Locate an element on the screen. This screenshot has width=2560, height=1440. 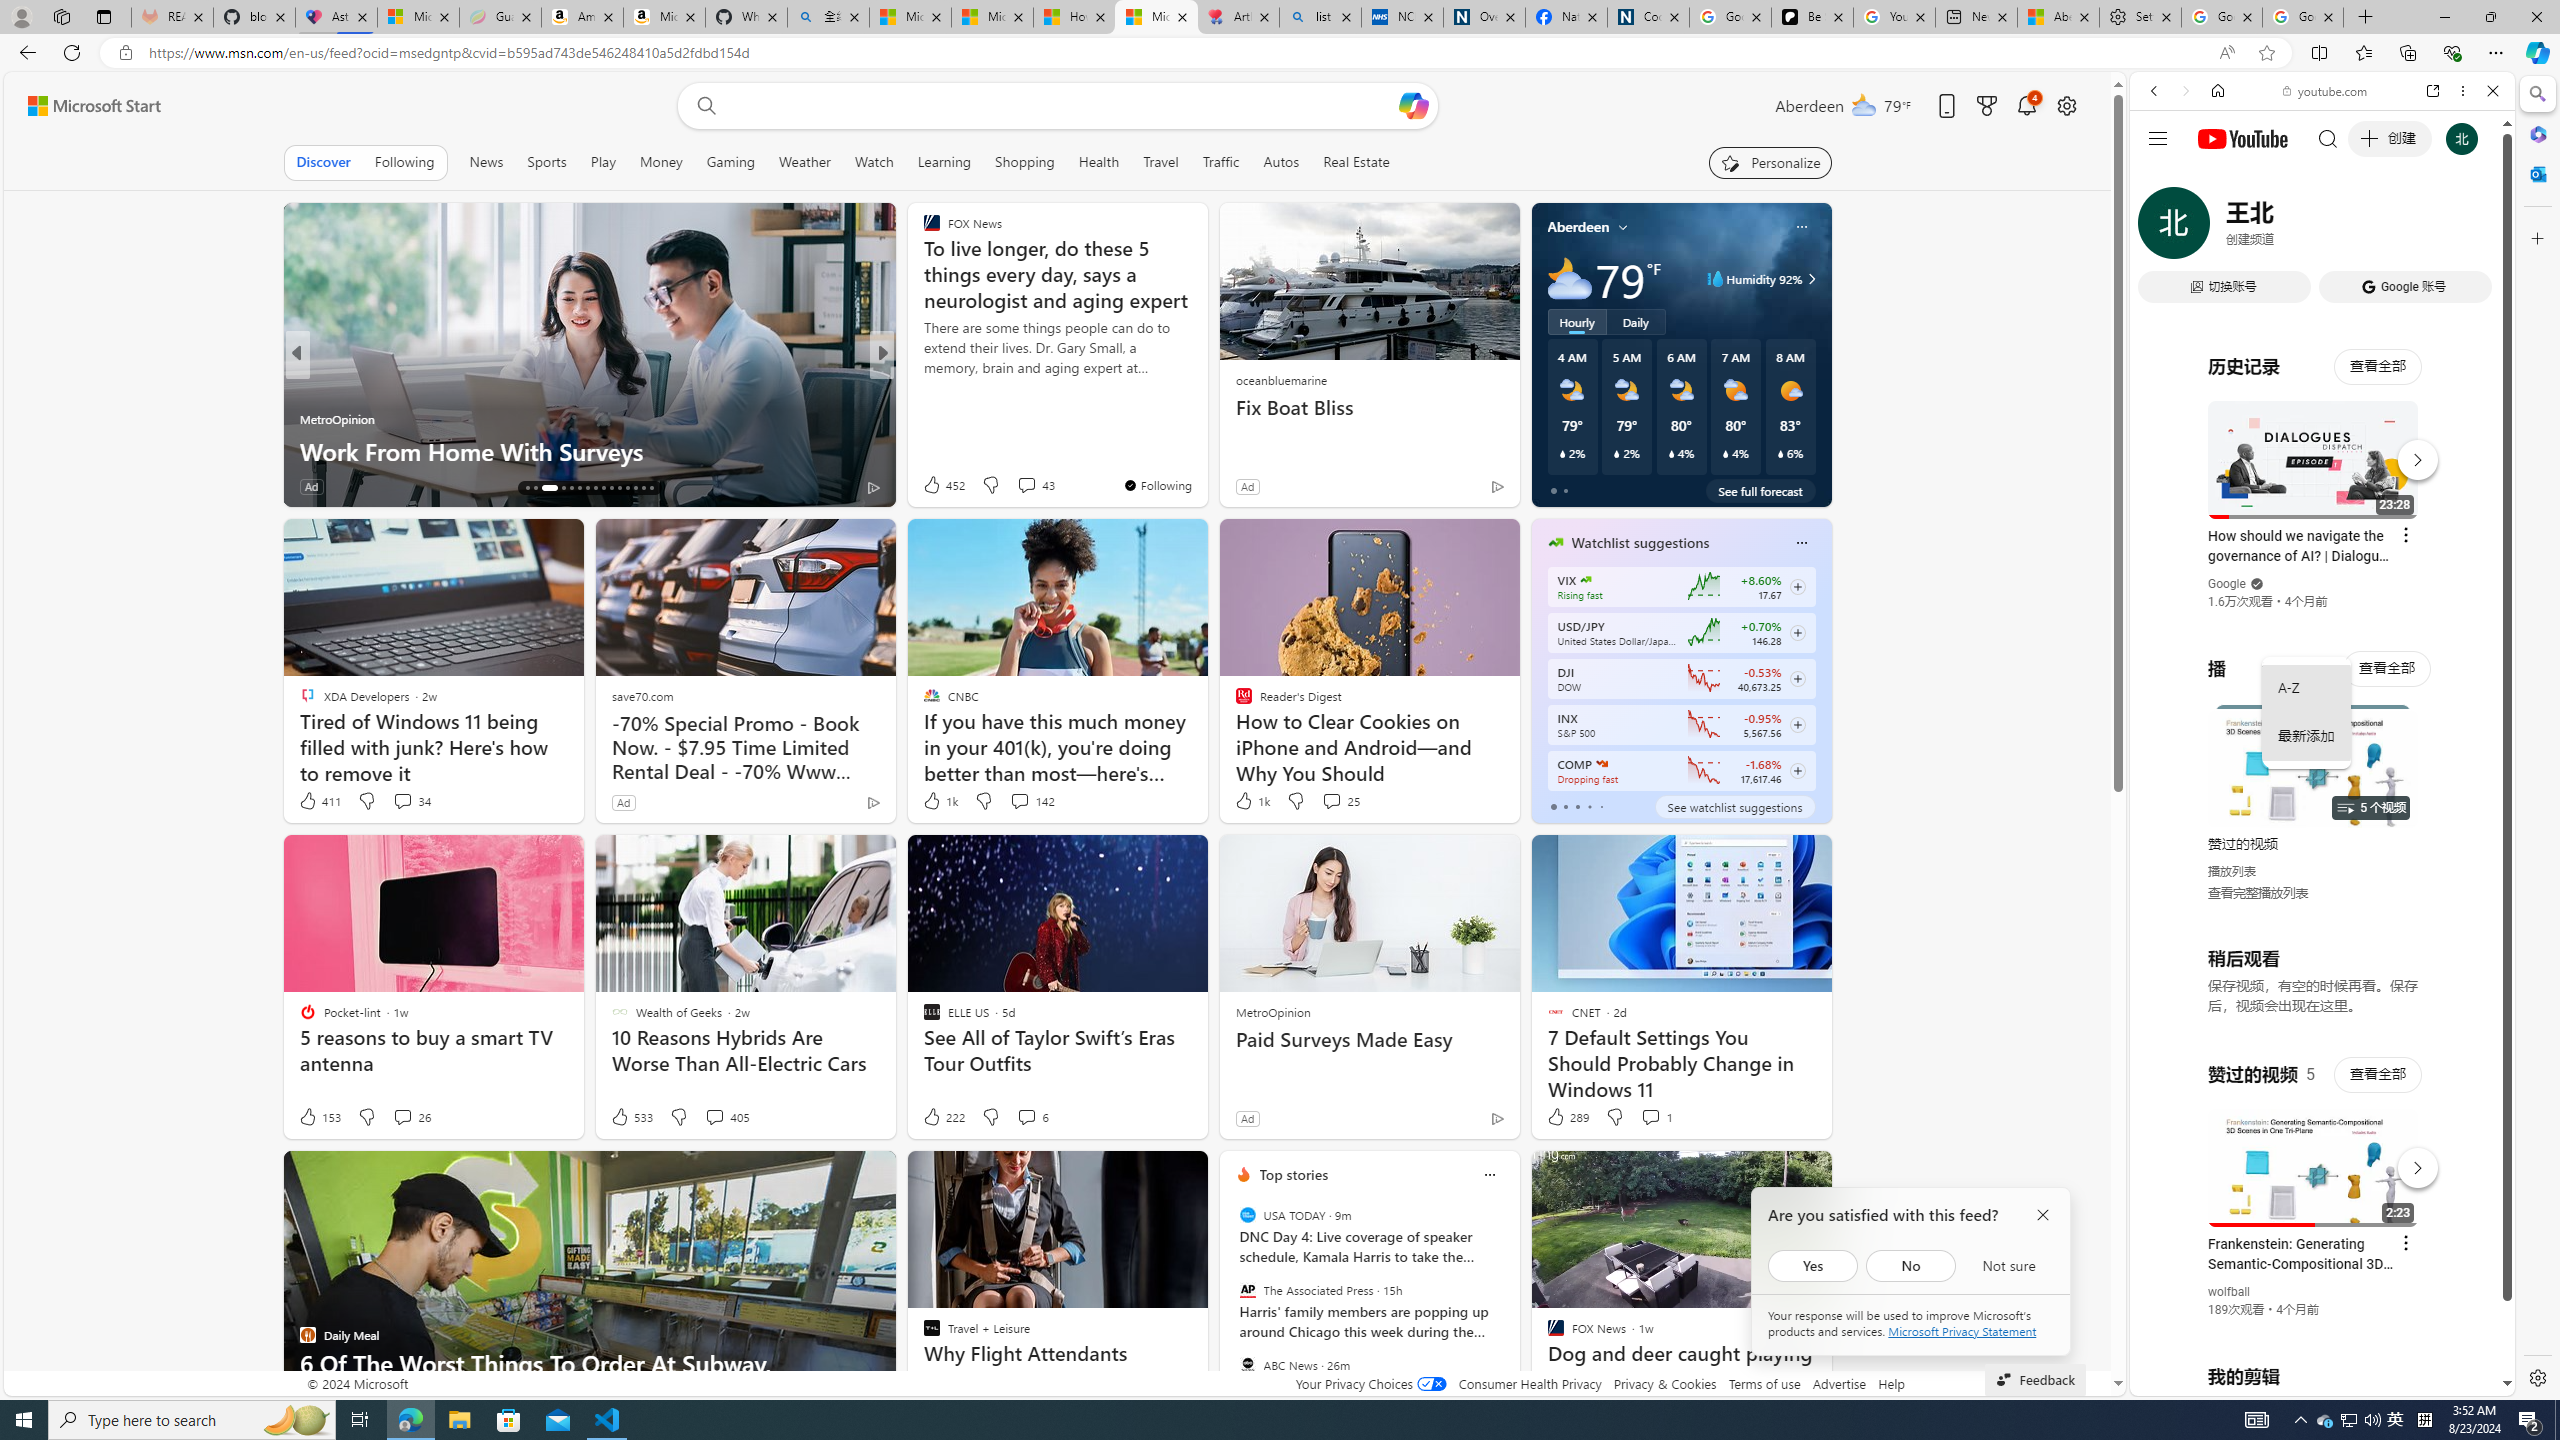
289 Like is located at coordinates (1566, 1116).